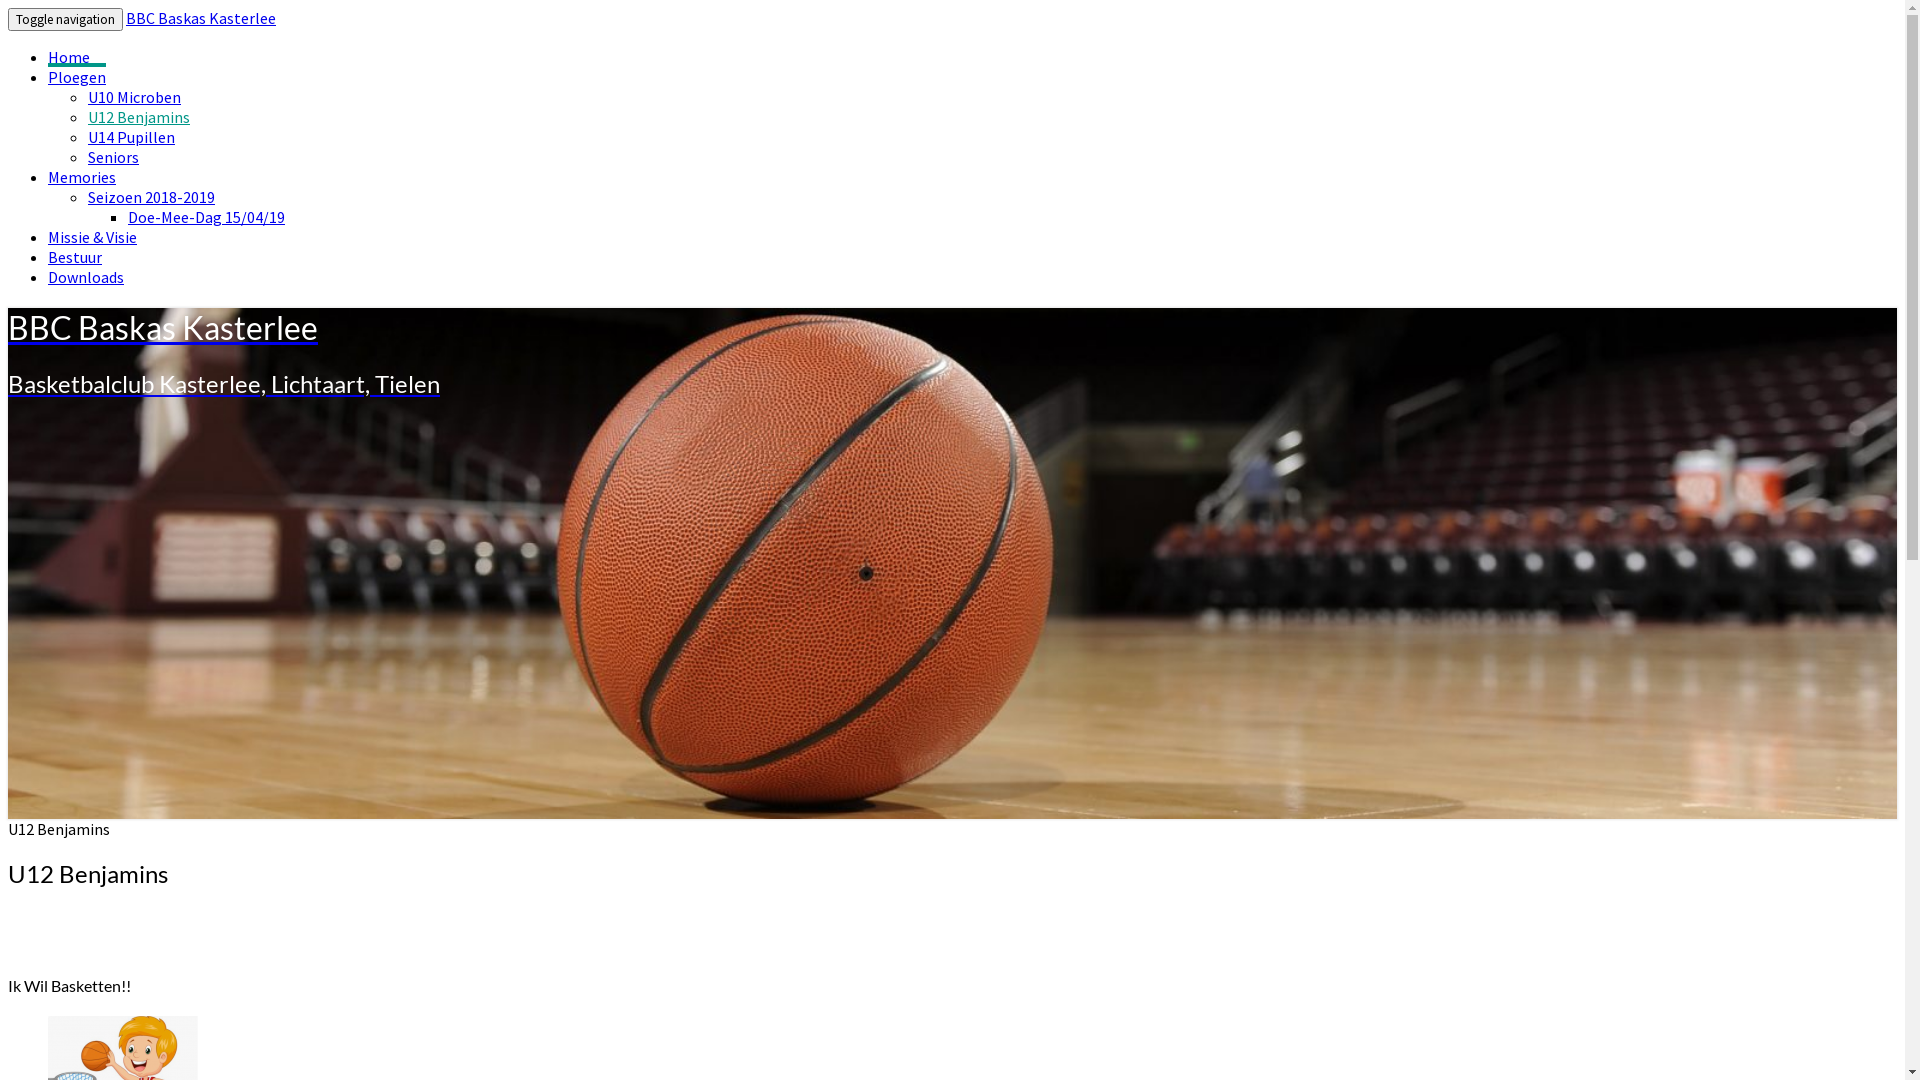  What do you see at coordinates (77, 75) in the screenshot?
I see `Ploegen` at bounding box center [77, 75].